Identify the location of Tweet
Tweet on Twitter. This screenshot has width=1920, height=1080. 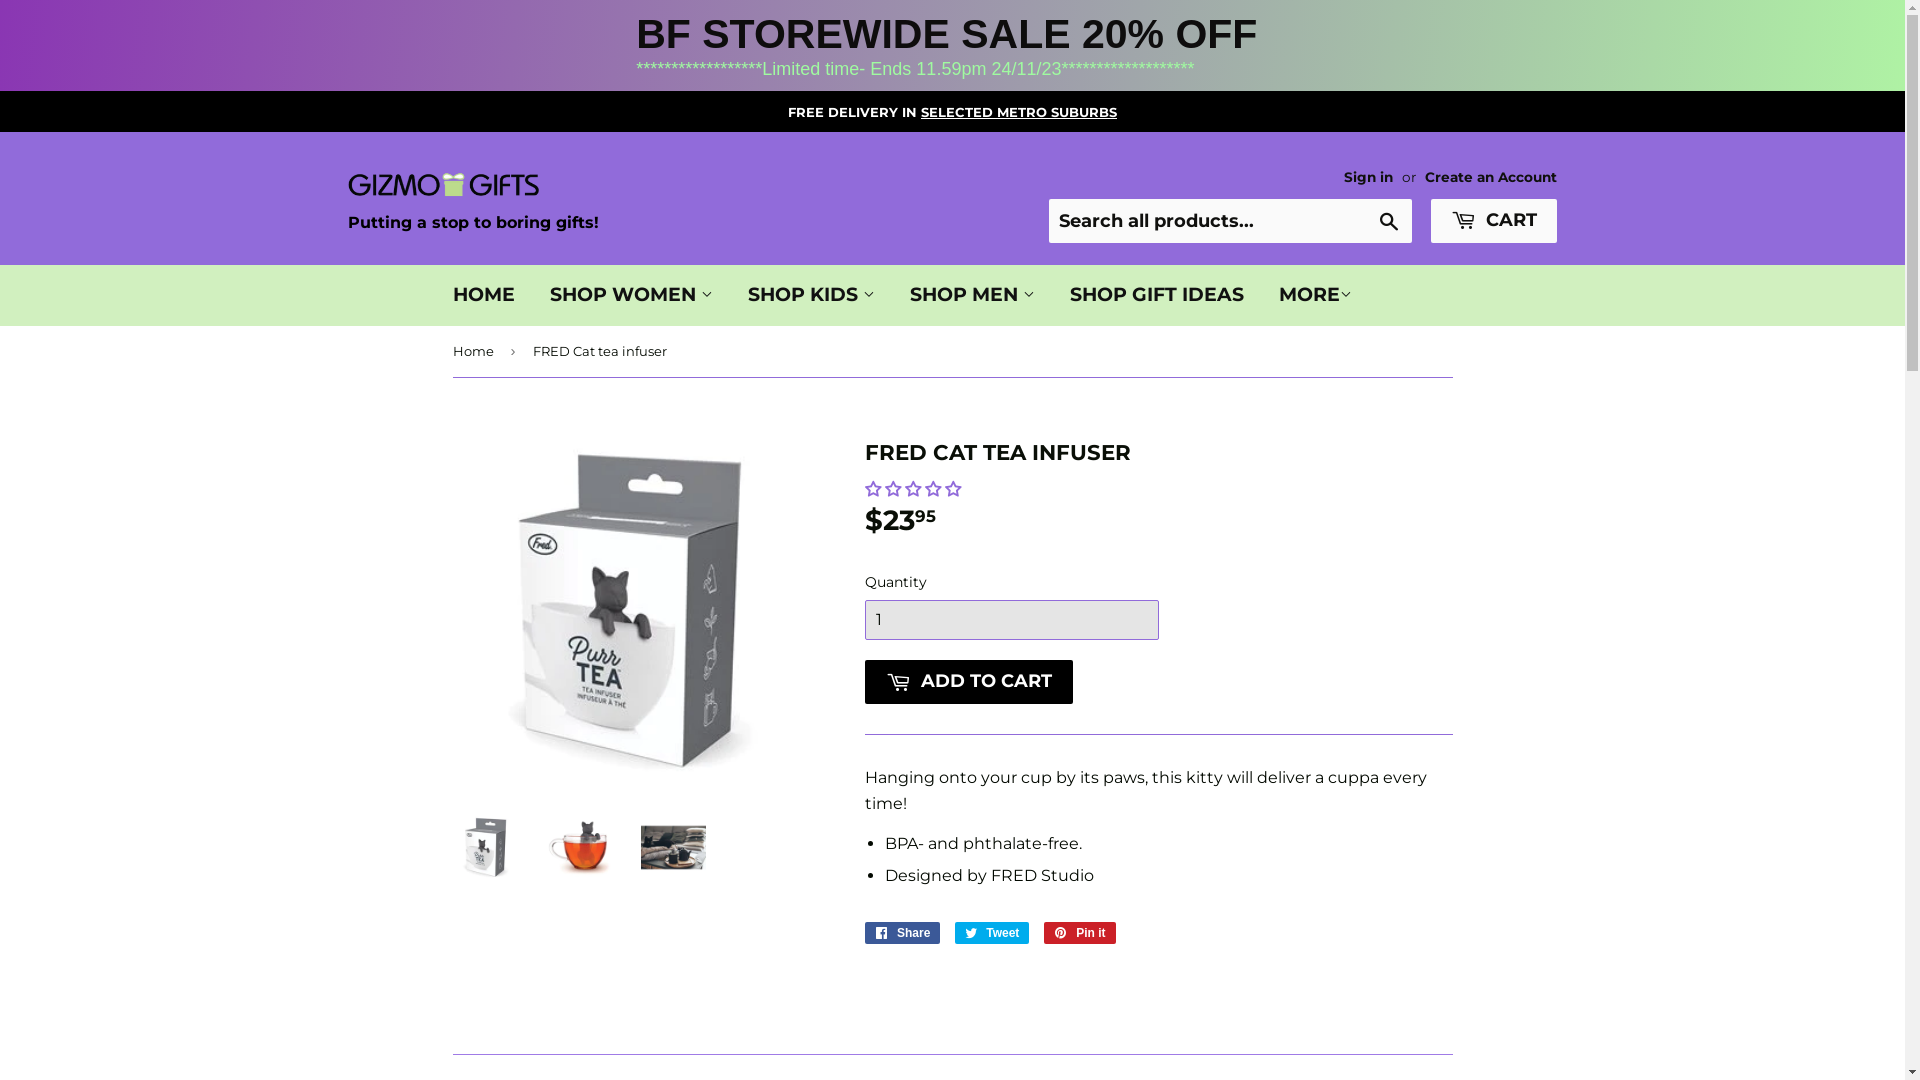
(992, 933).